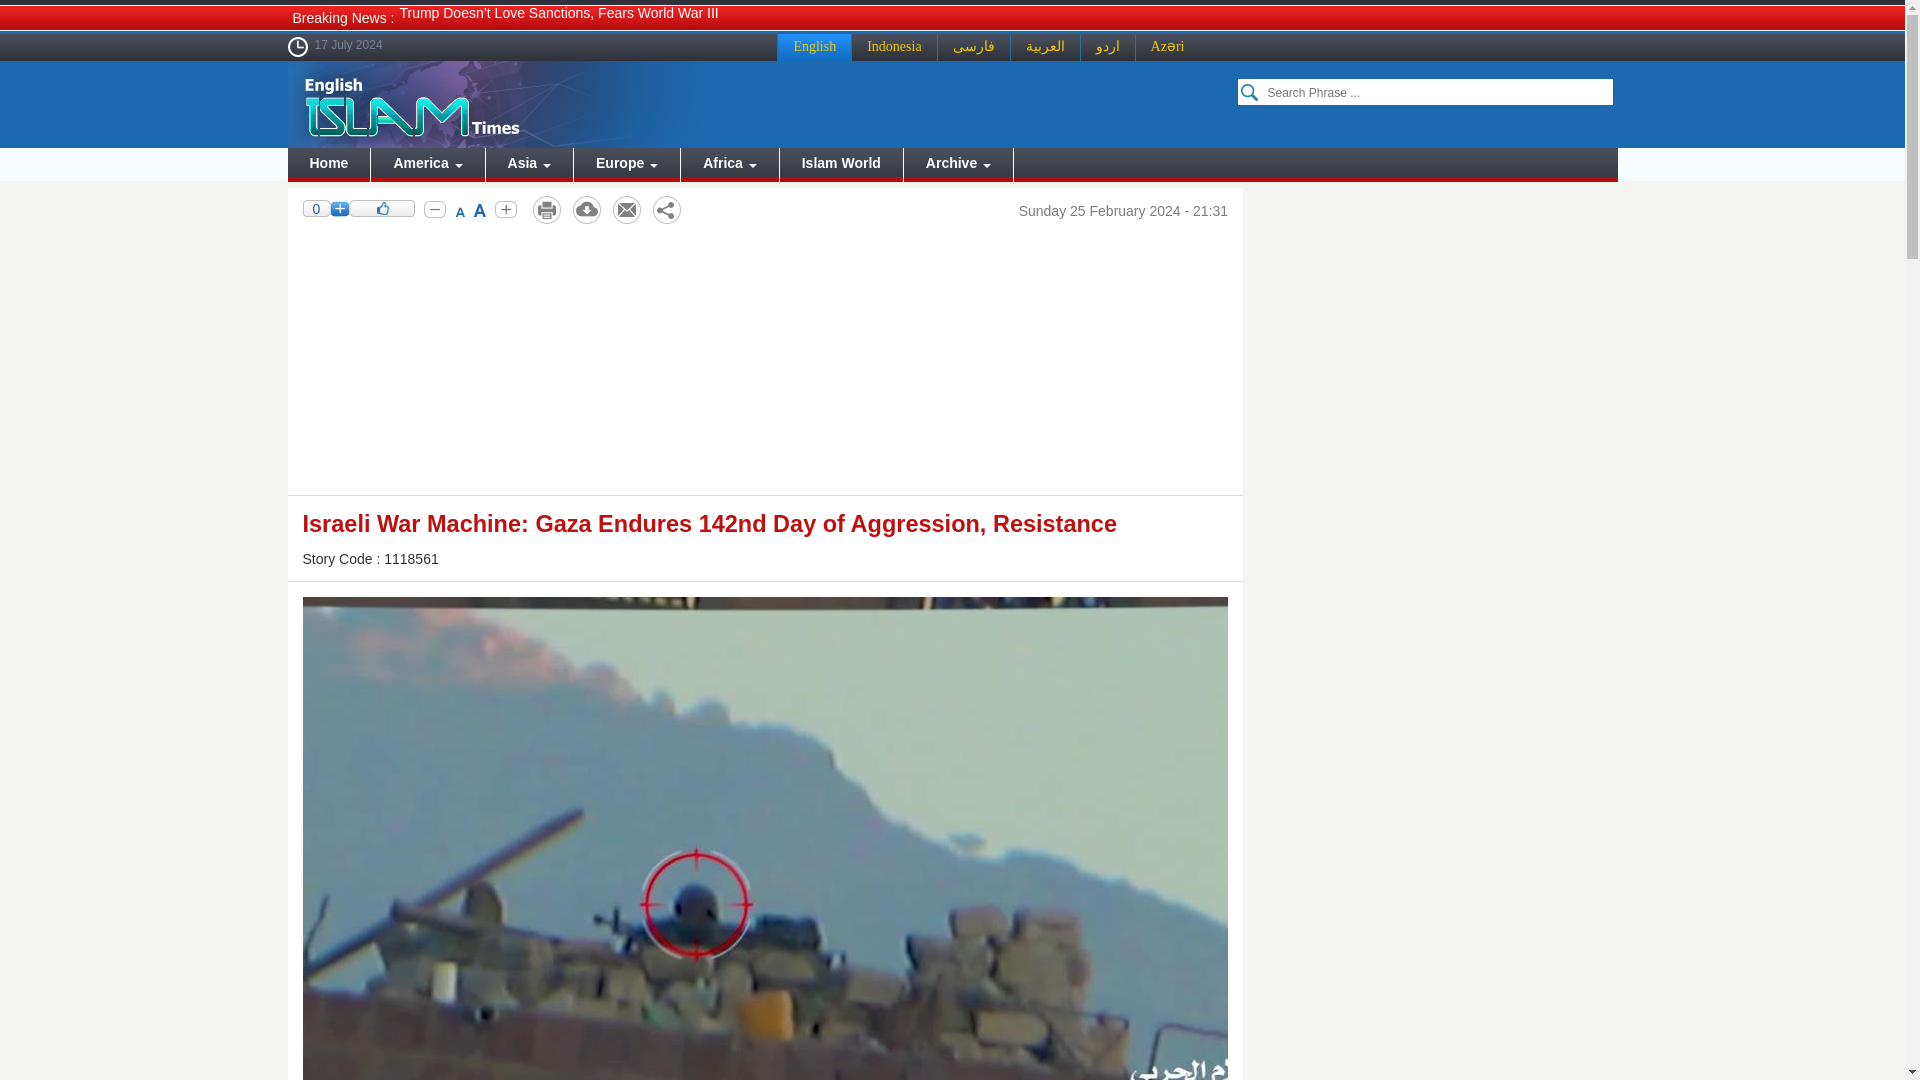 The height and width of the screenshot is (1080, 1920). What do you see at coordinates (528, 164) in the screenshot?
I see `Asia` at bounding box center [528, 164].